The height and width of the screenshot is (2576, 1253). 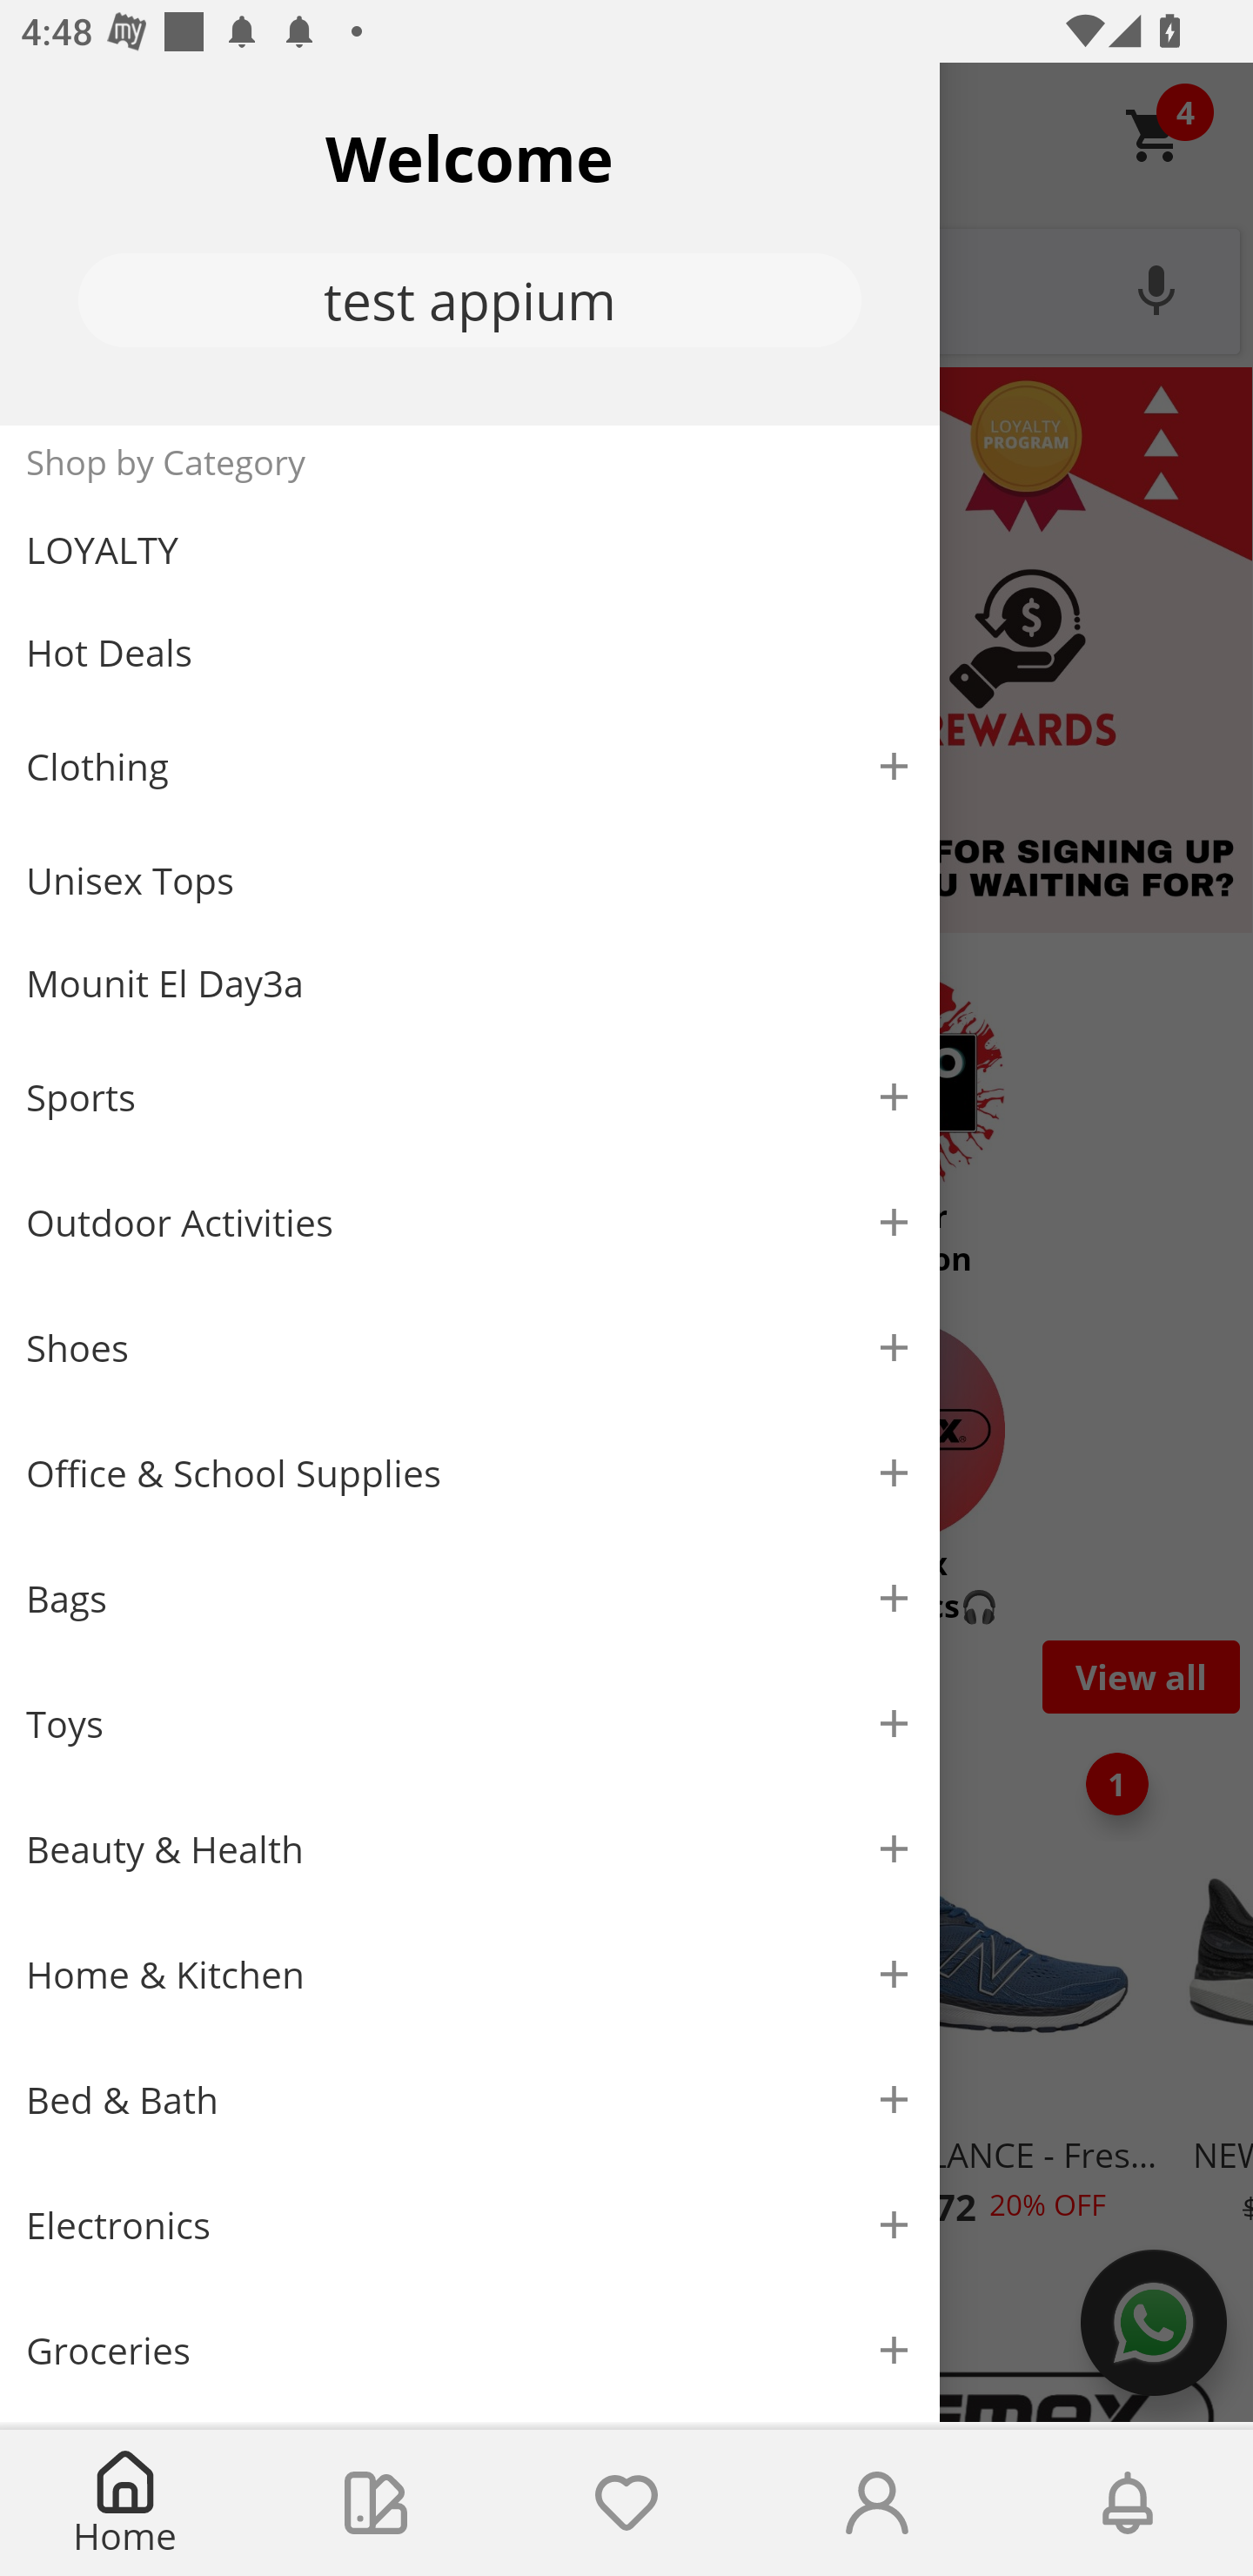 What do you see at coordinates (1128, 2503) in the screenshot?
I see `Notifications` at bounding box center [1128, 2503].